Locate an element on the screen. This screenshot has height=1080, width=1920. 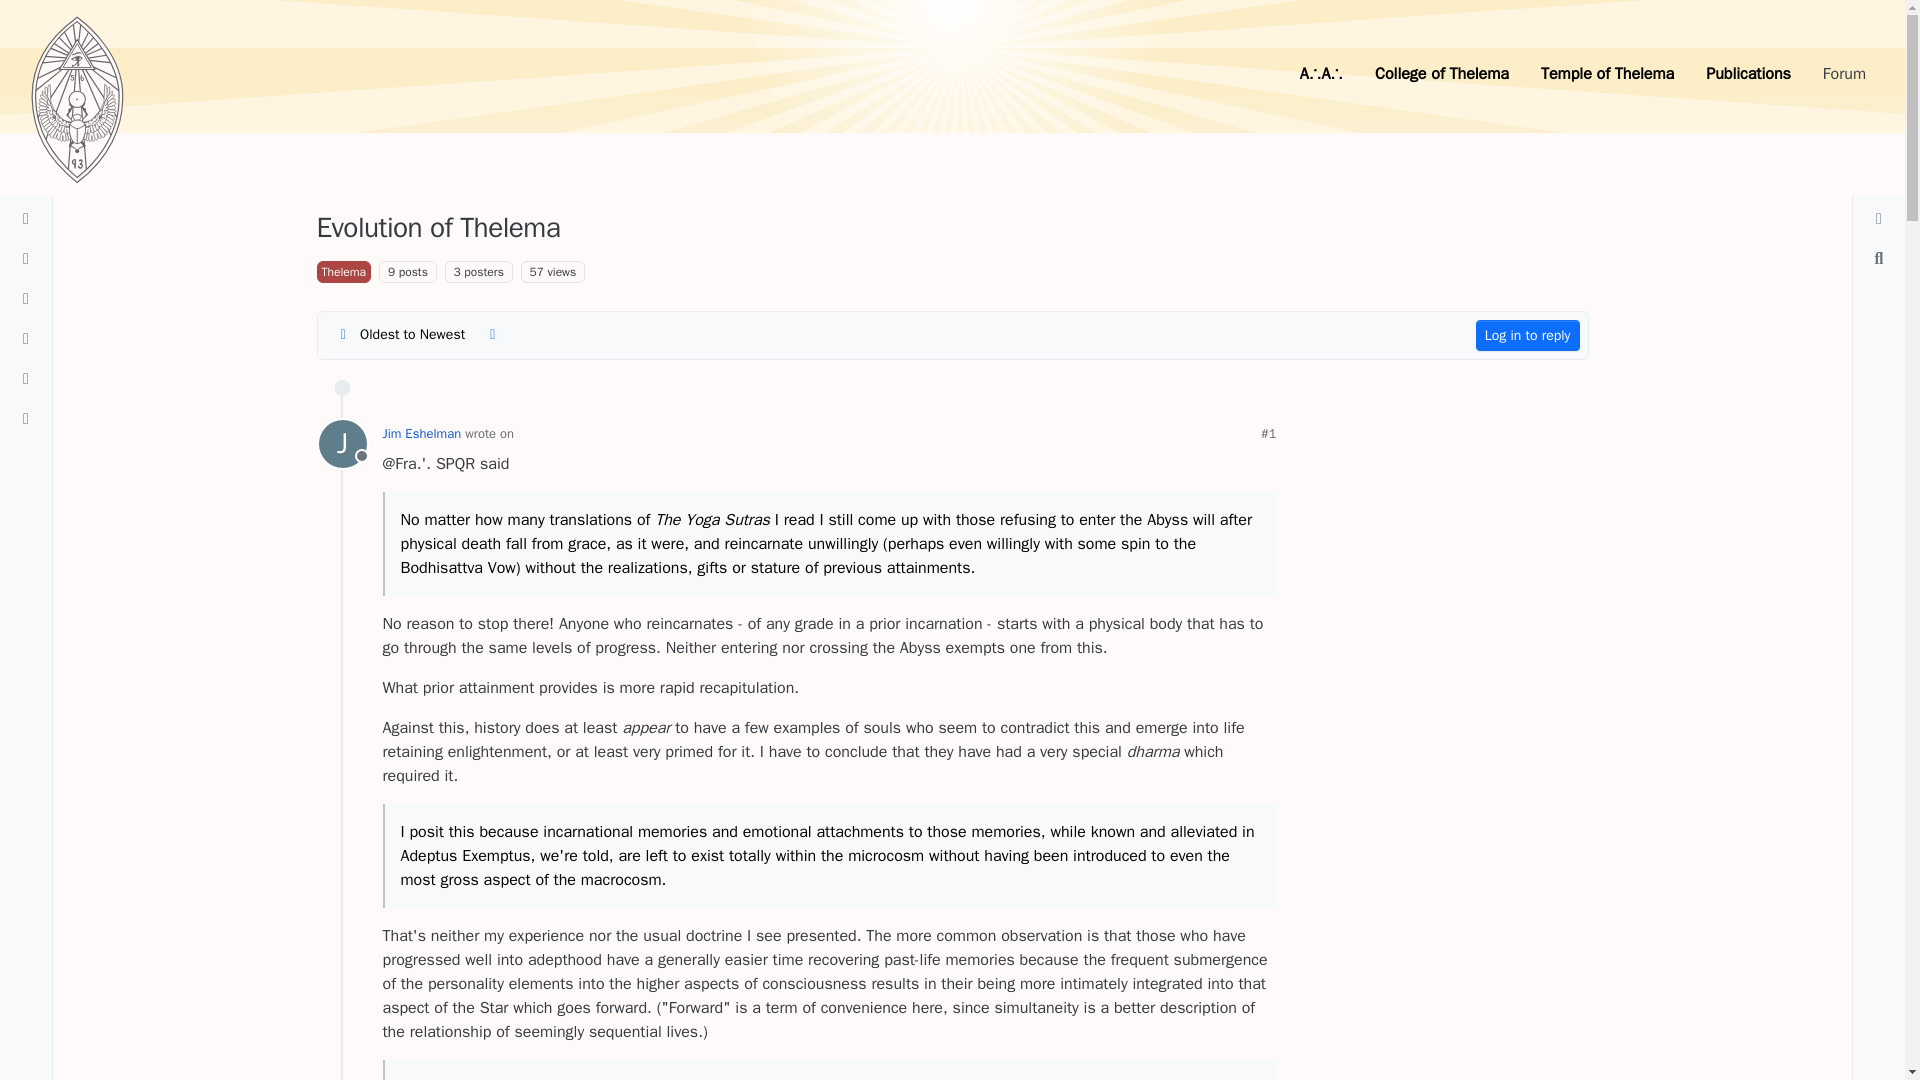
Recent is located at coordinates (26, 259).